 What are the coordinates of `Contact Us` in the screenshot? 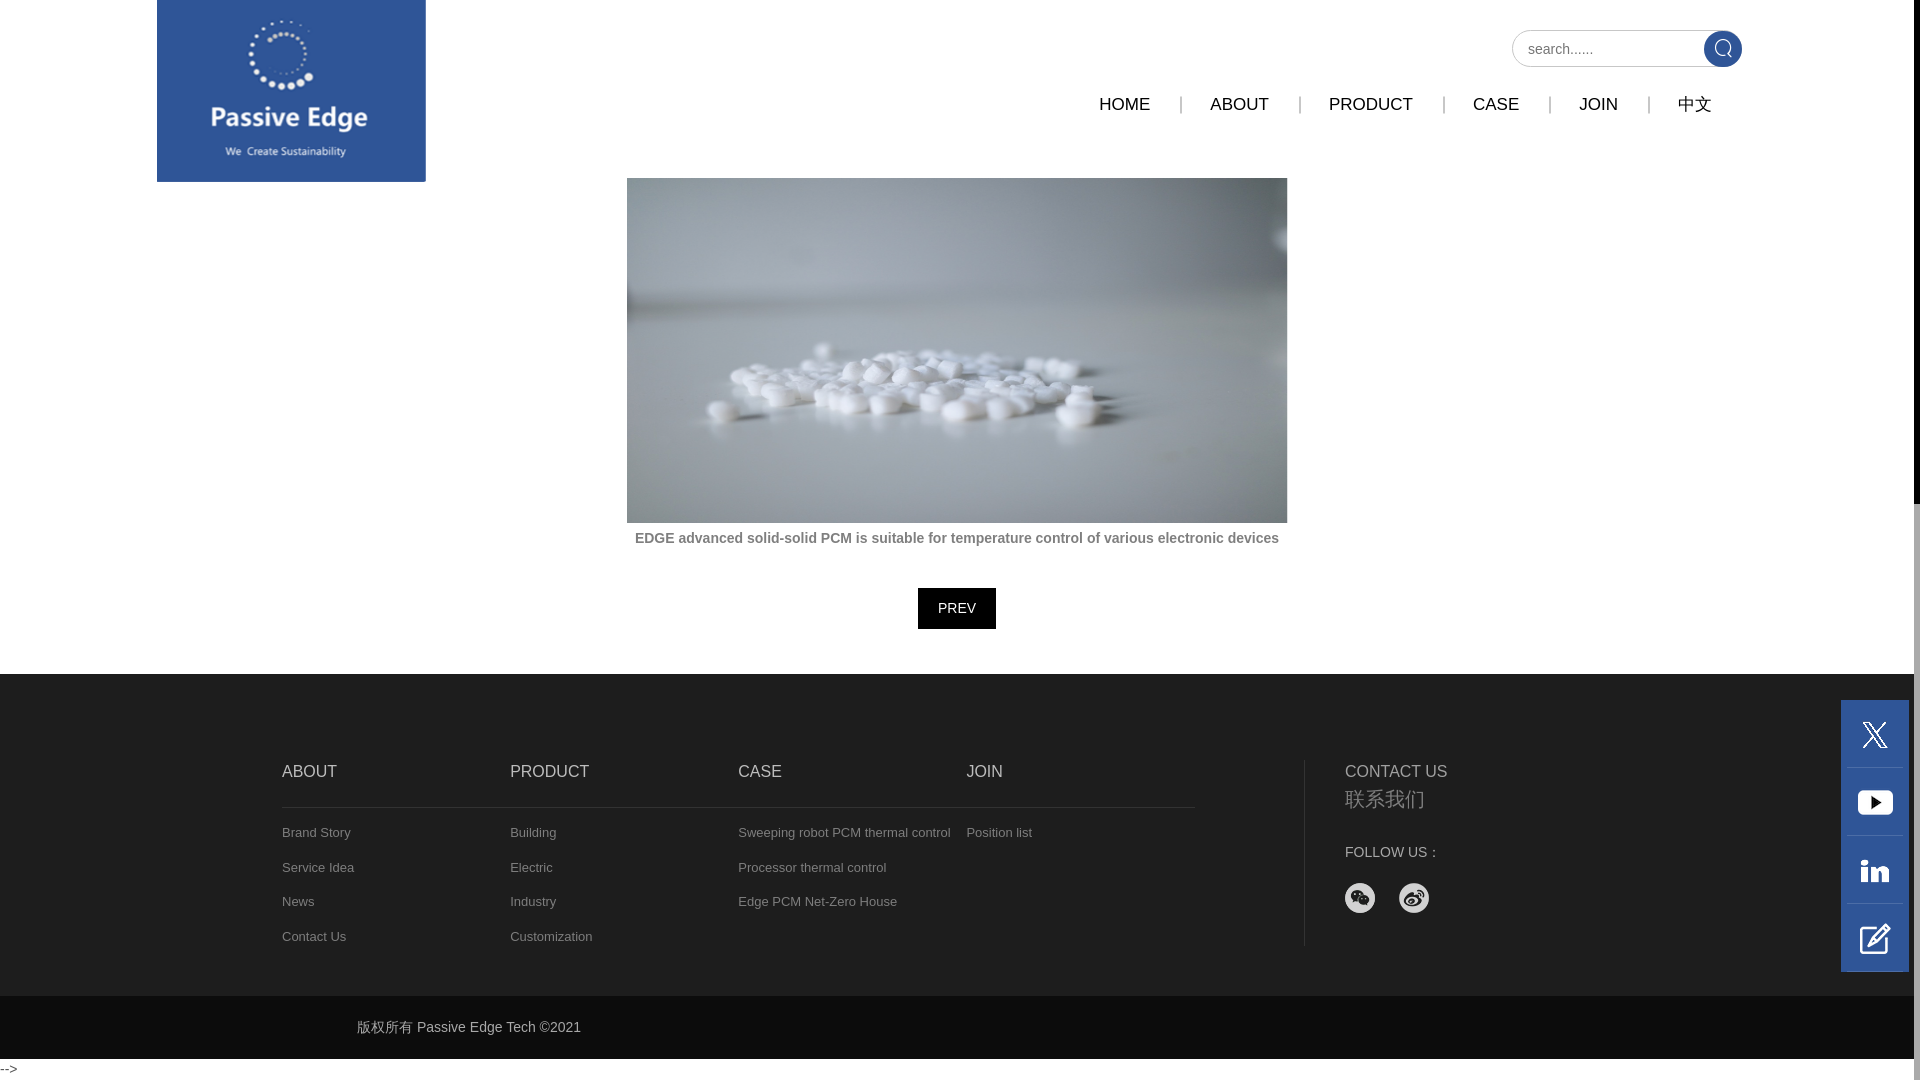 It's located at (396, 936).